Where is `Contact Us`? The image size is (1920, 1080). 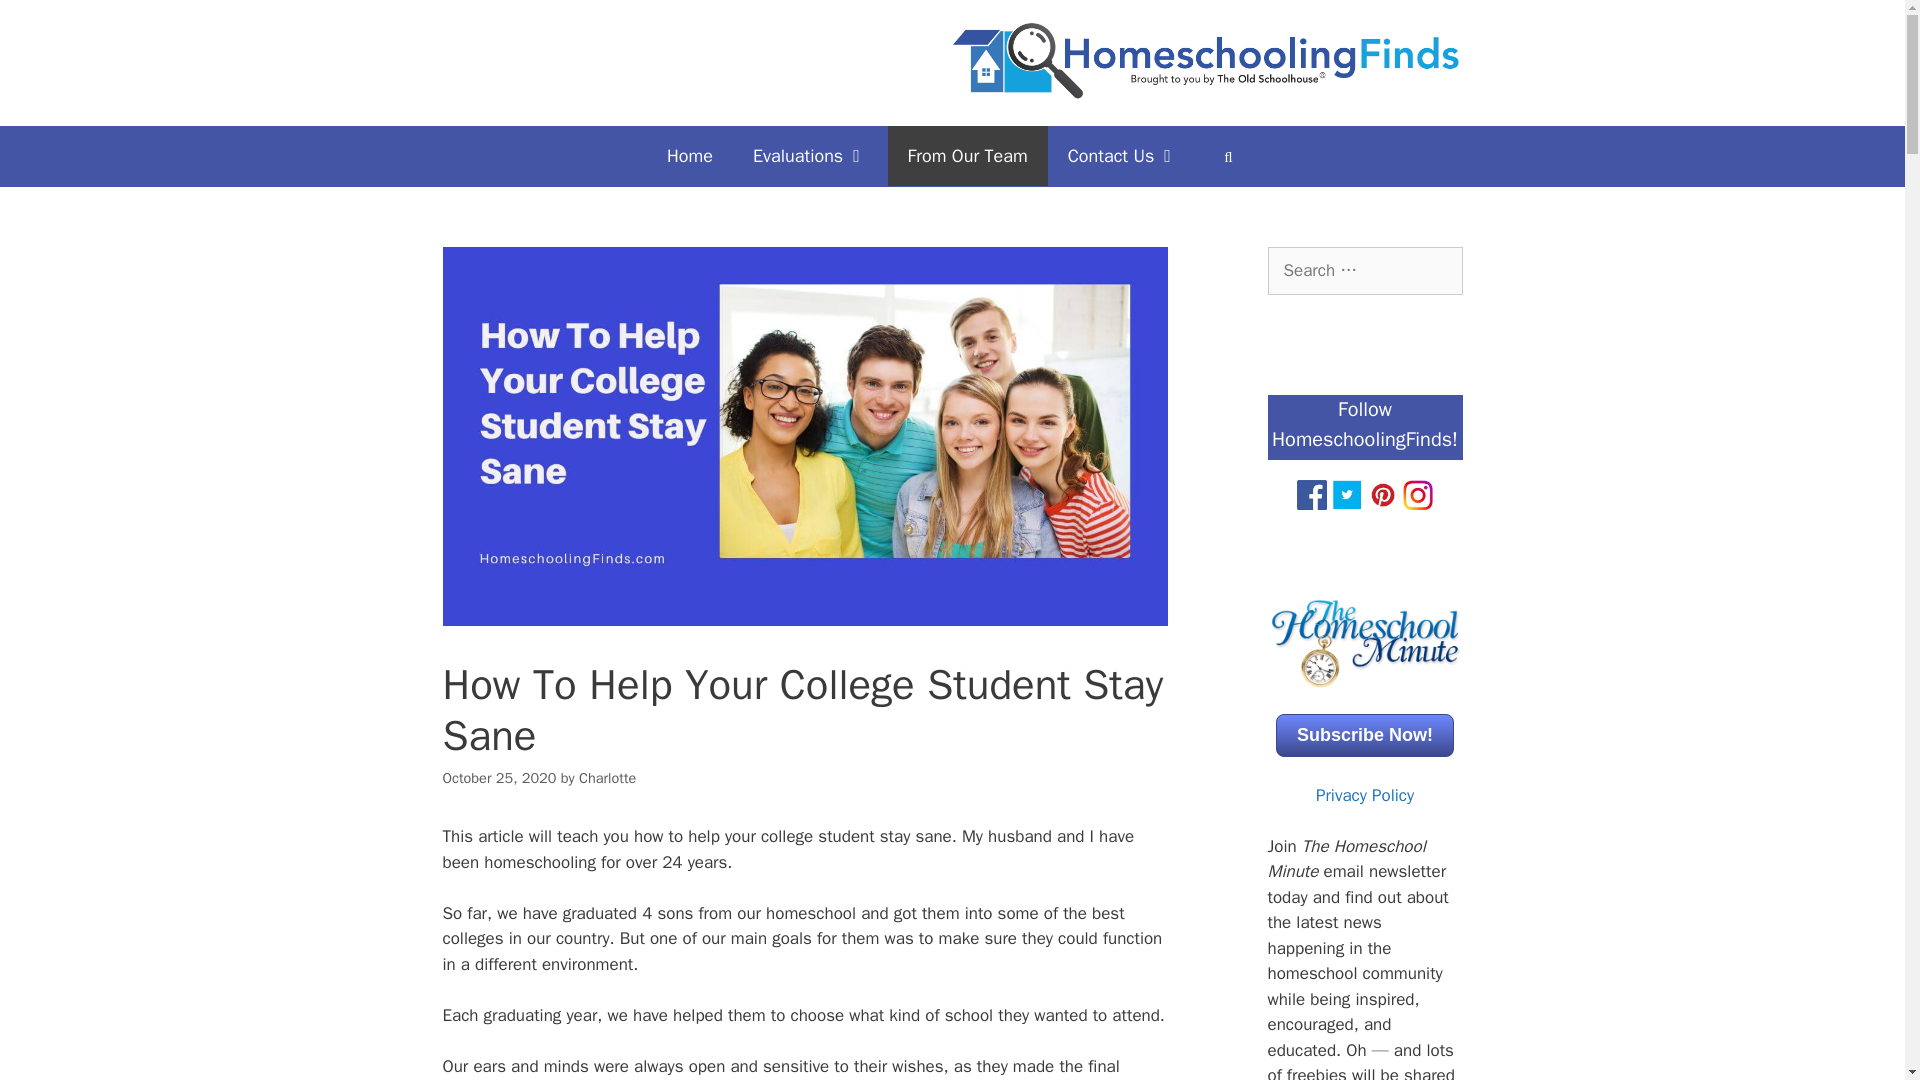 Contact Us is located at coordinates (1123, 156).